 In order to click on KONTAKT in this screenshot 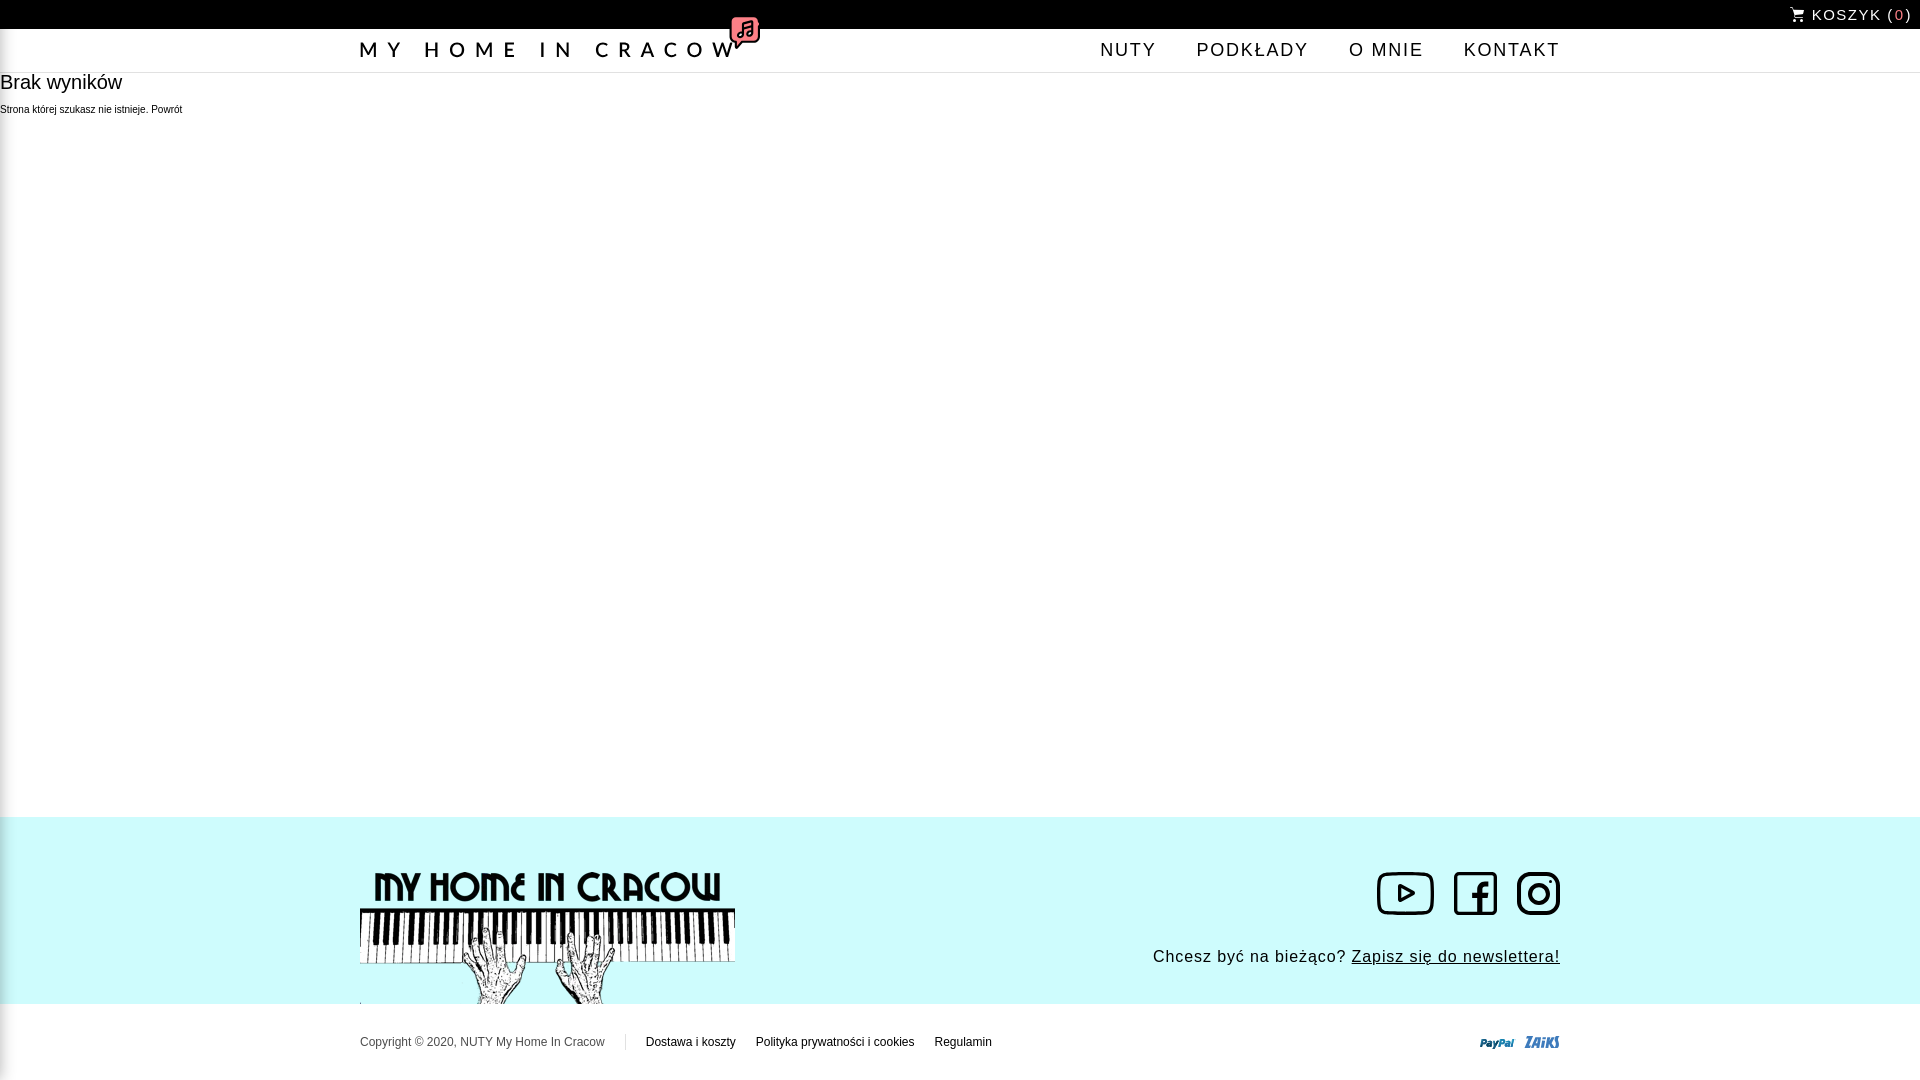, I will do `click(1511, 50)`.